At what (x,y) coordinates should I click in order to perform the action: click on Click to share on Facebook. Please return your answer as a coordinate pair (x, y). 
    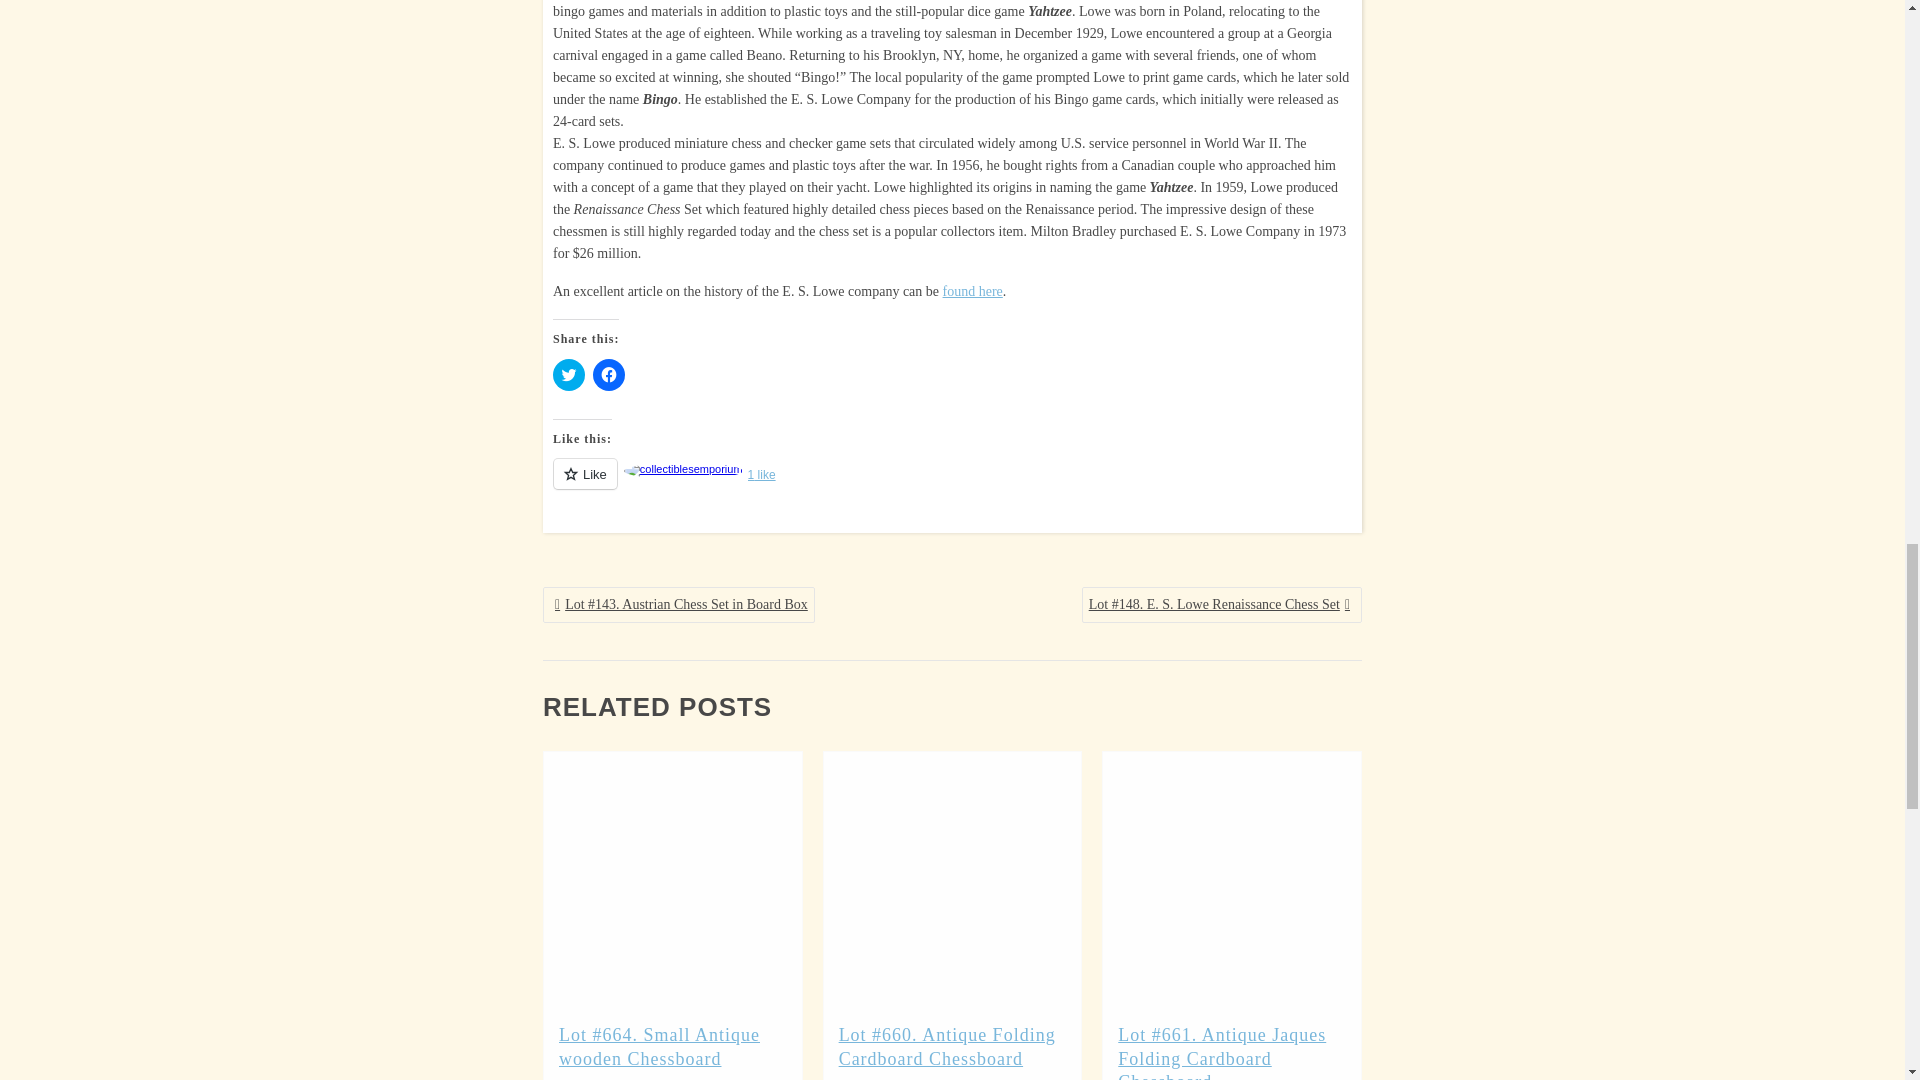
    Looking at the image, I should click on (609, 374).